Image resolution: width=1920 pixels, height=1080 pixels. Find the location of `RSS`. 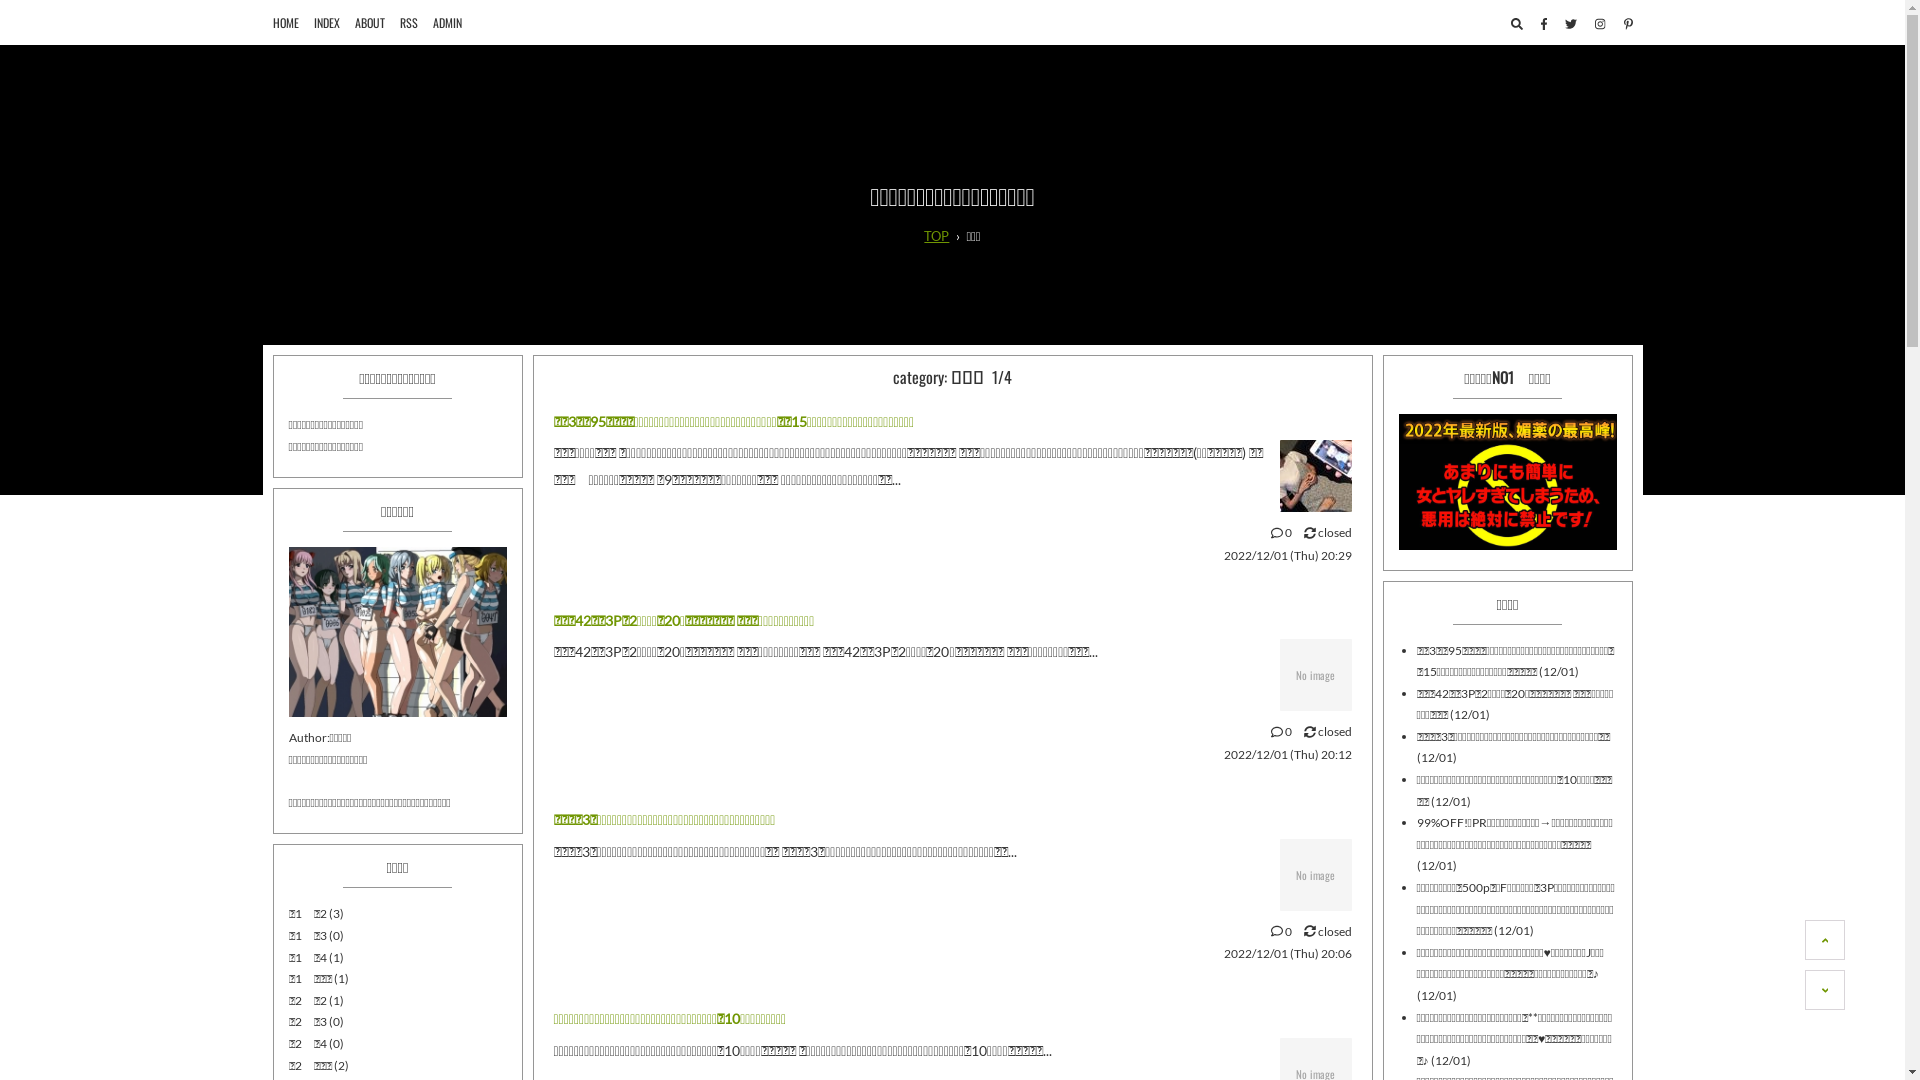

RSS is located at coordinates (409, 22).